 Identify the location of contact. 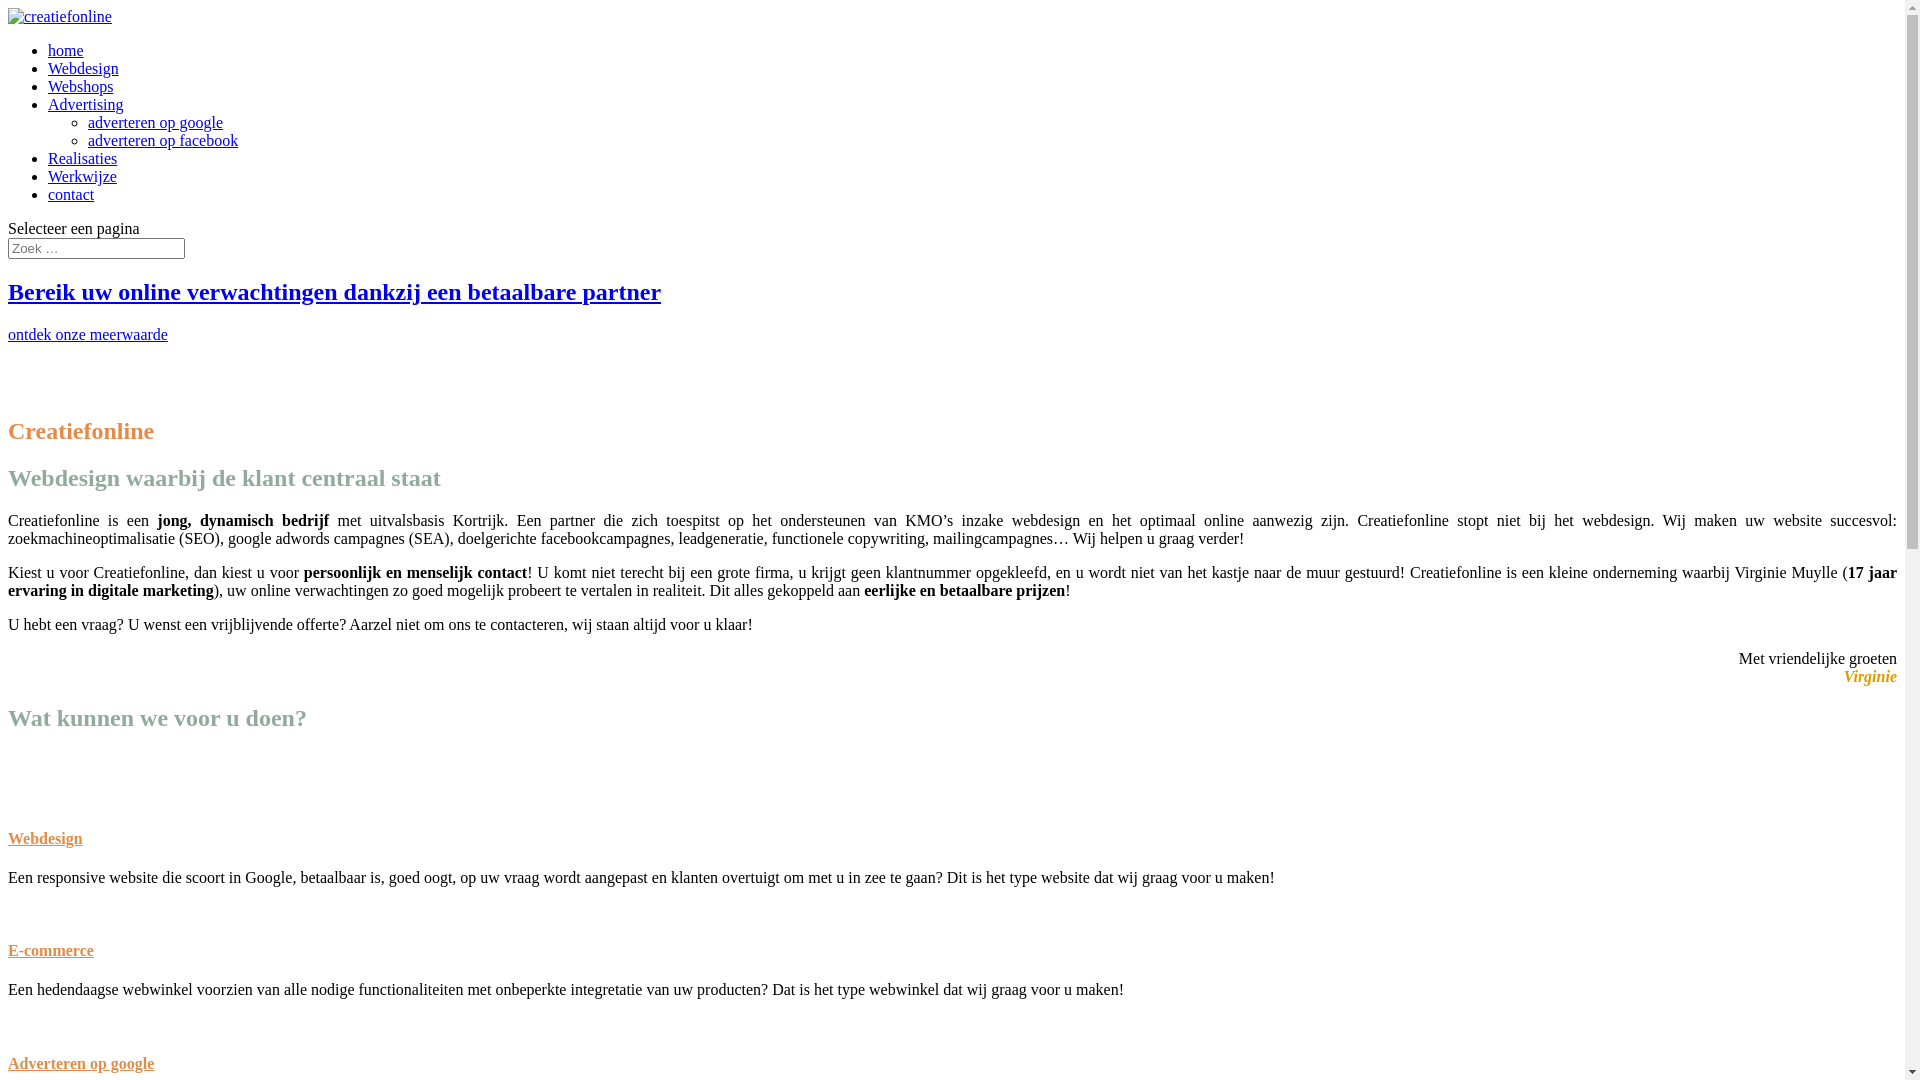
(71, 194).